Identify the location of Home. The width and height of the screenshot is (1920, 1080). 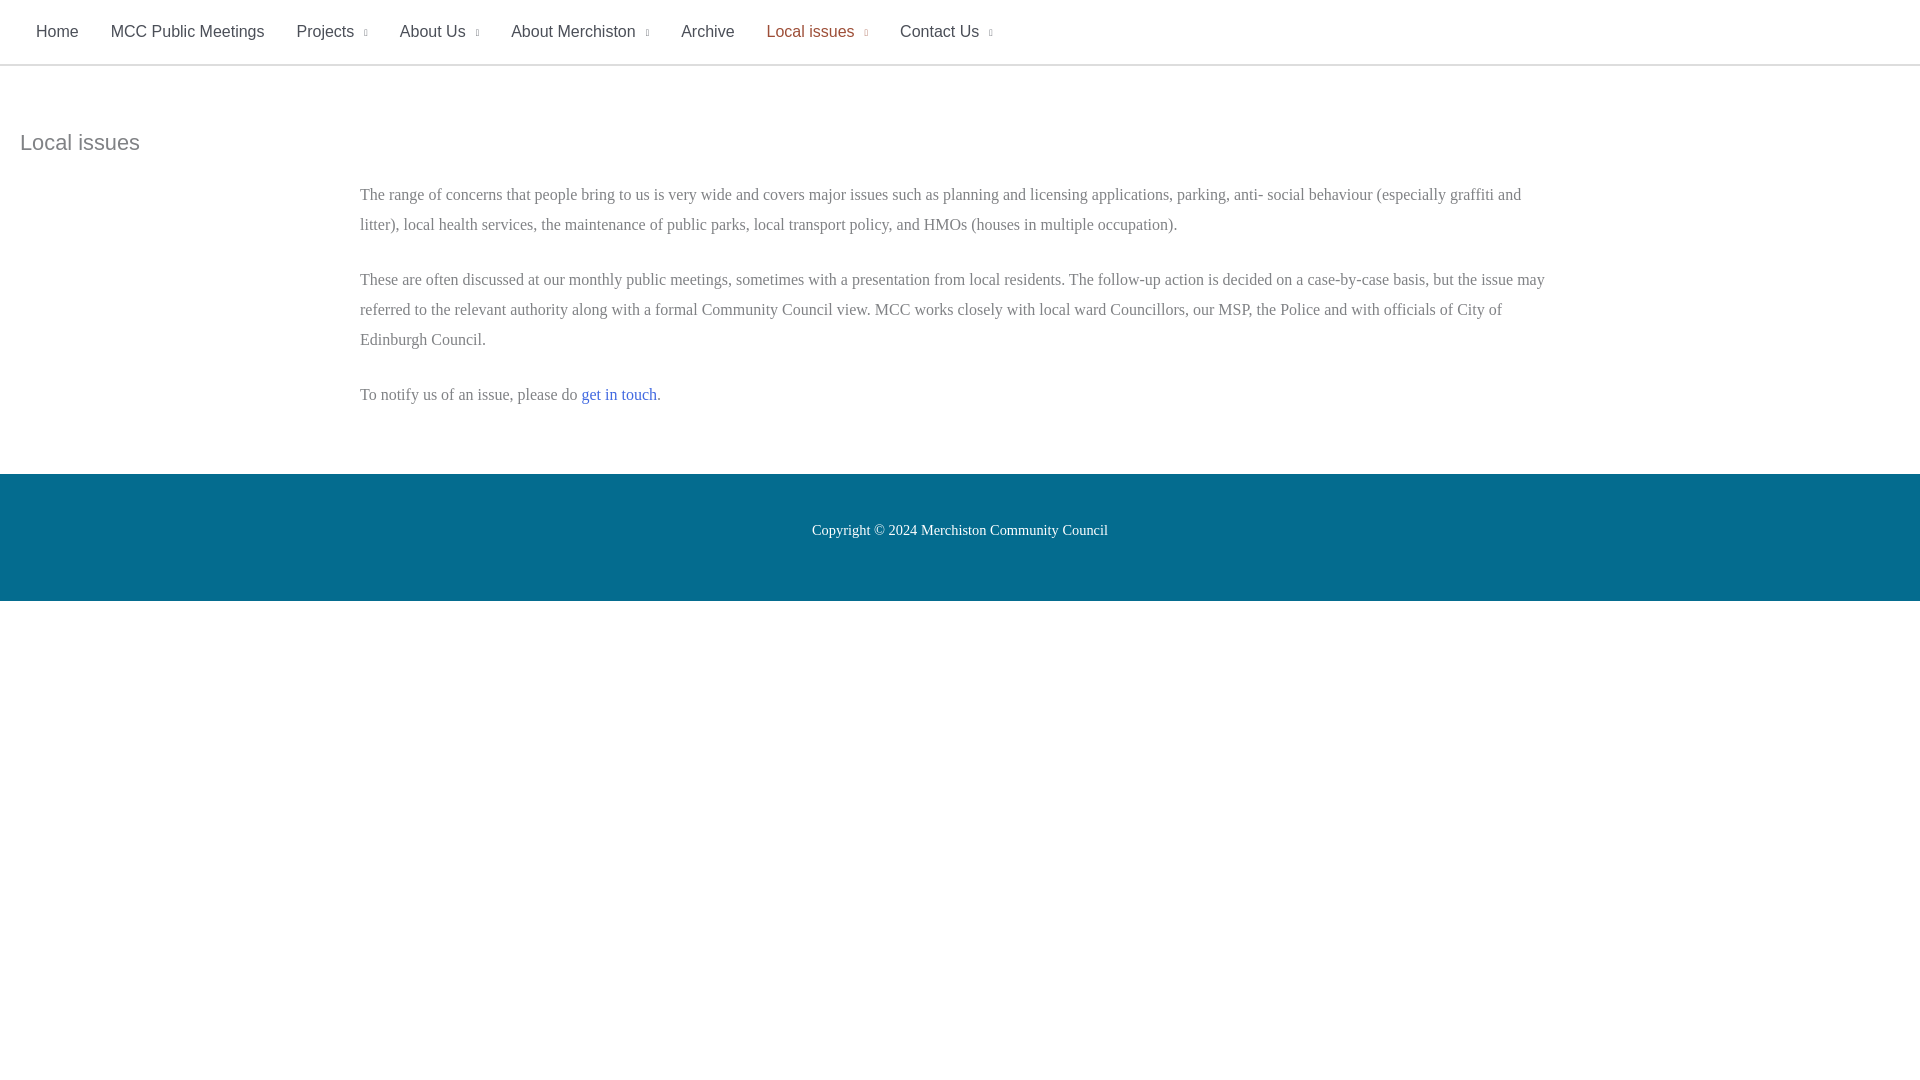
(56, 32).